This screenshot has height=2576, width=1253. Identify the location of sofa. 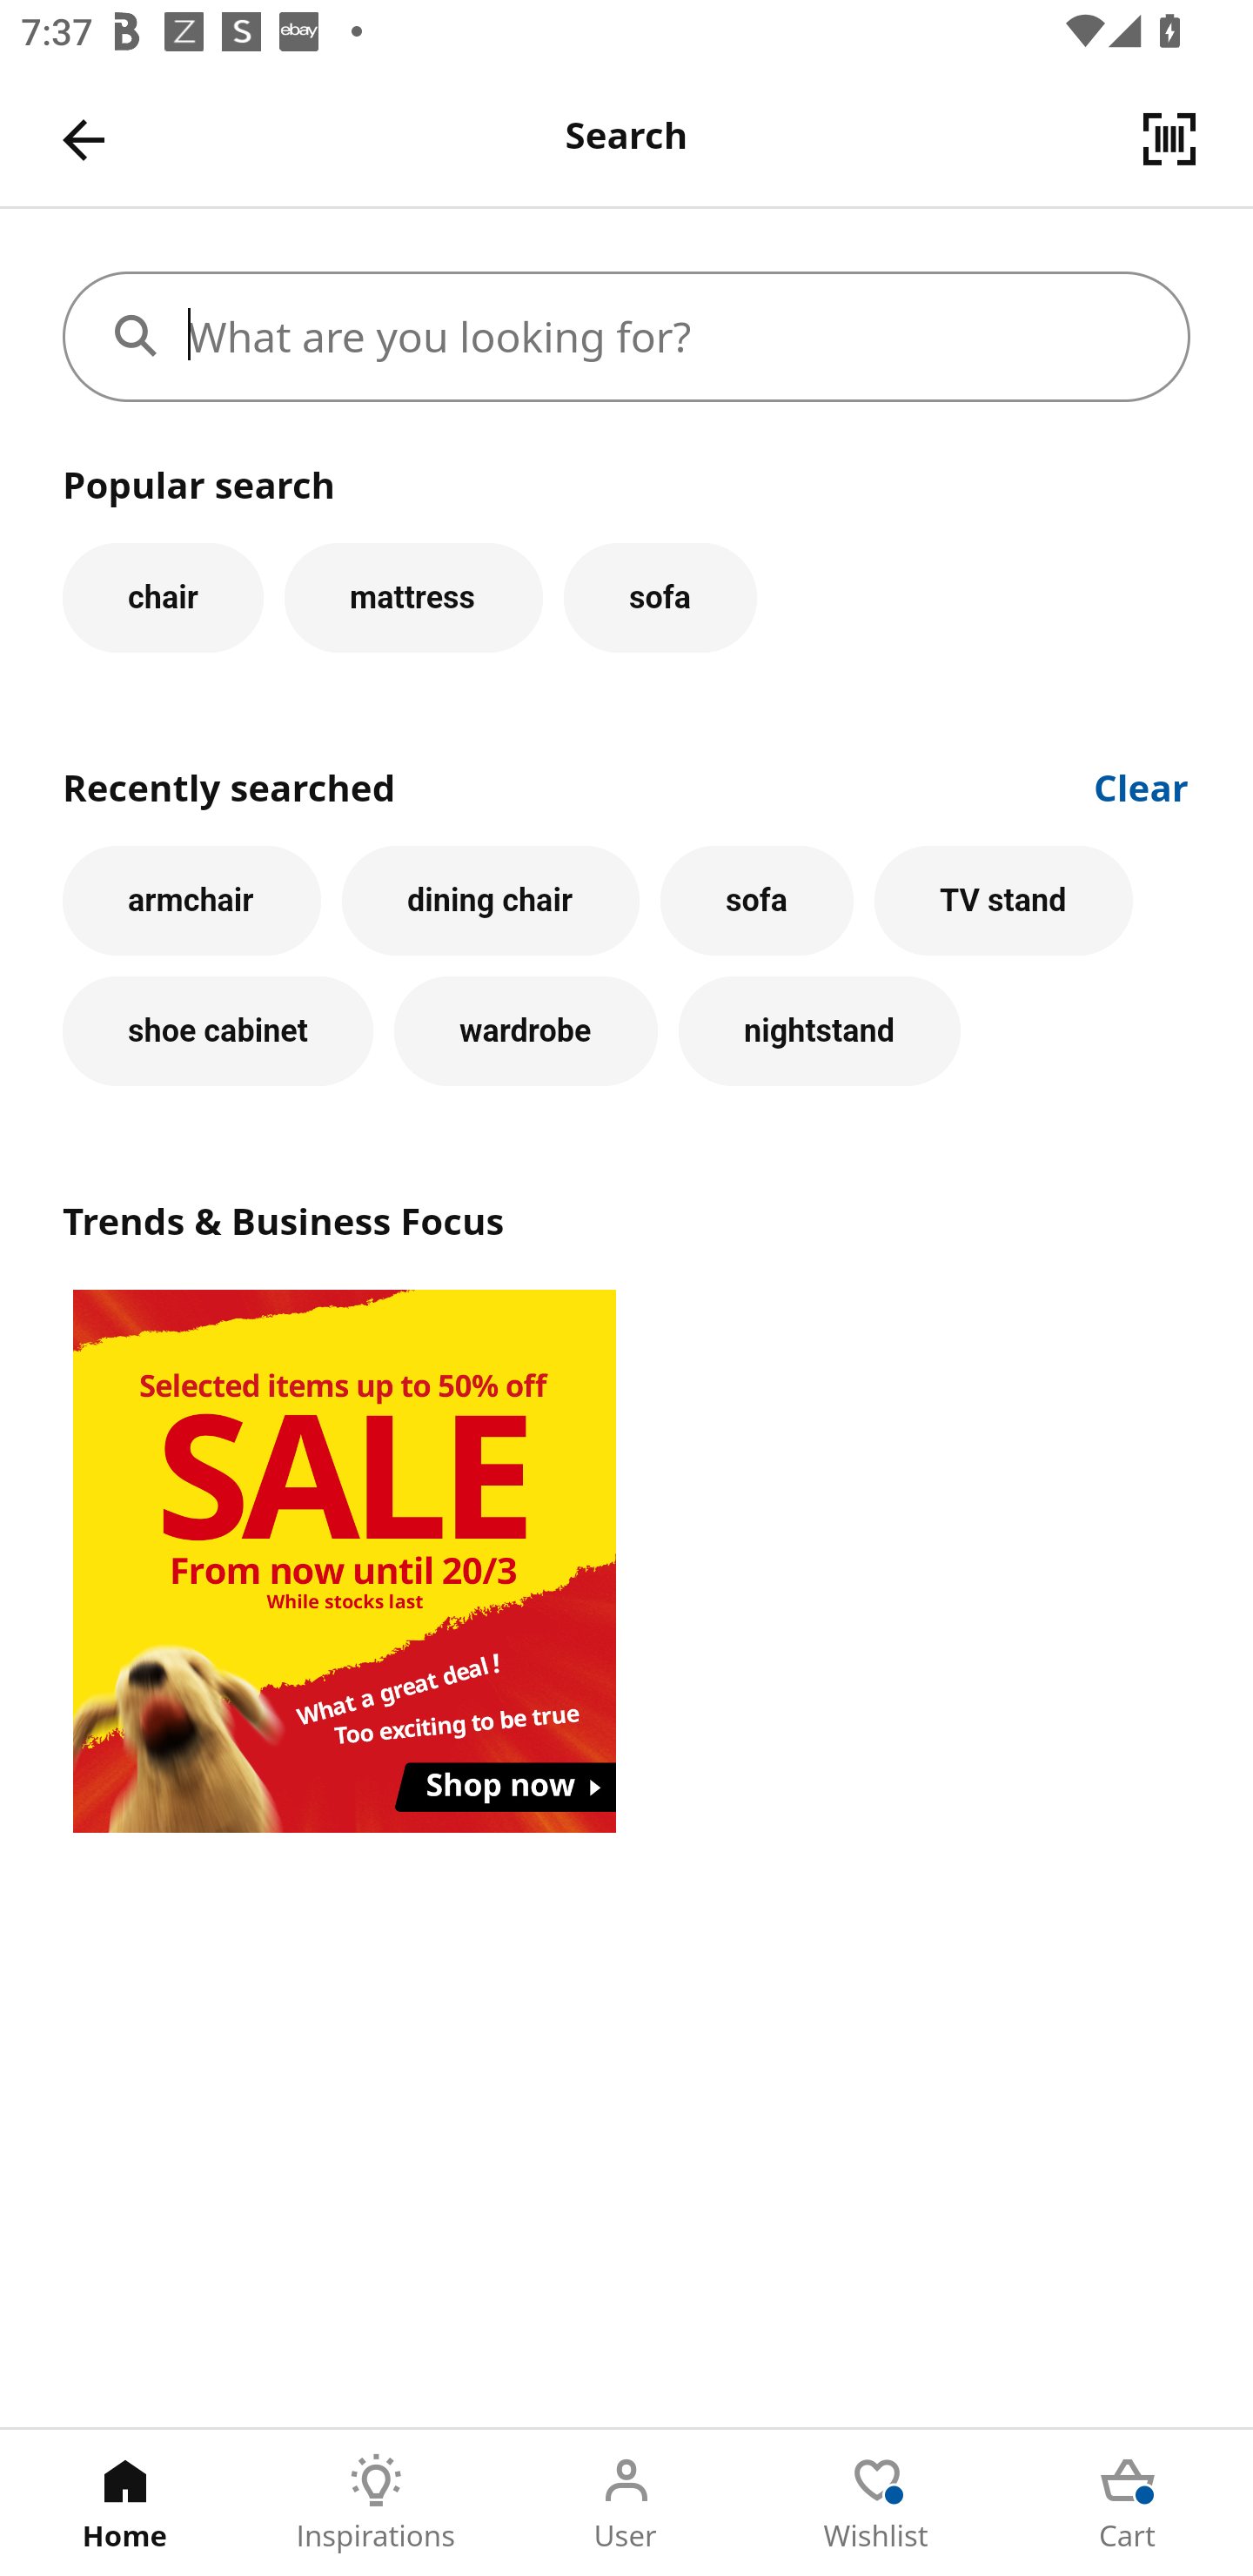
(756, 900).